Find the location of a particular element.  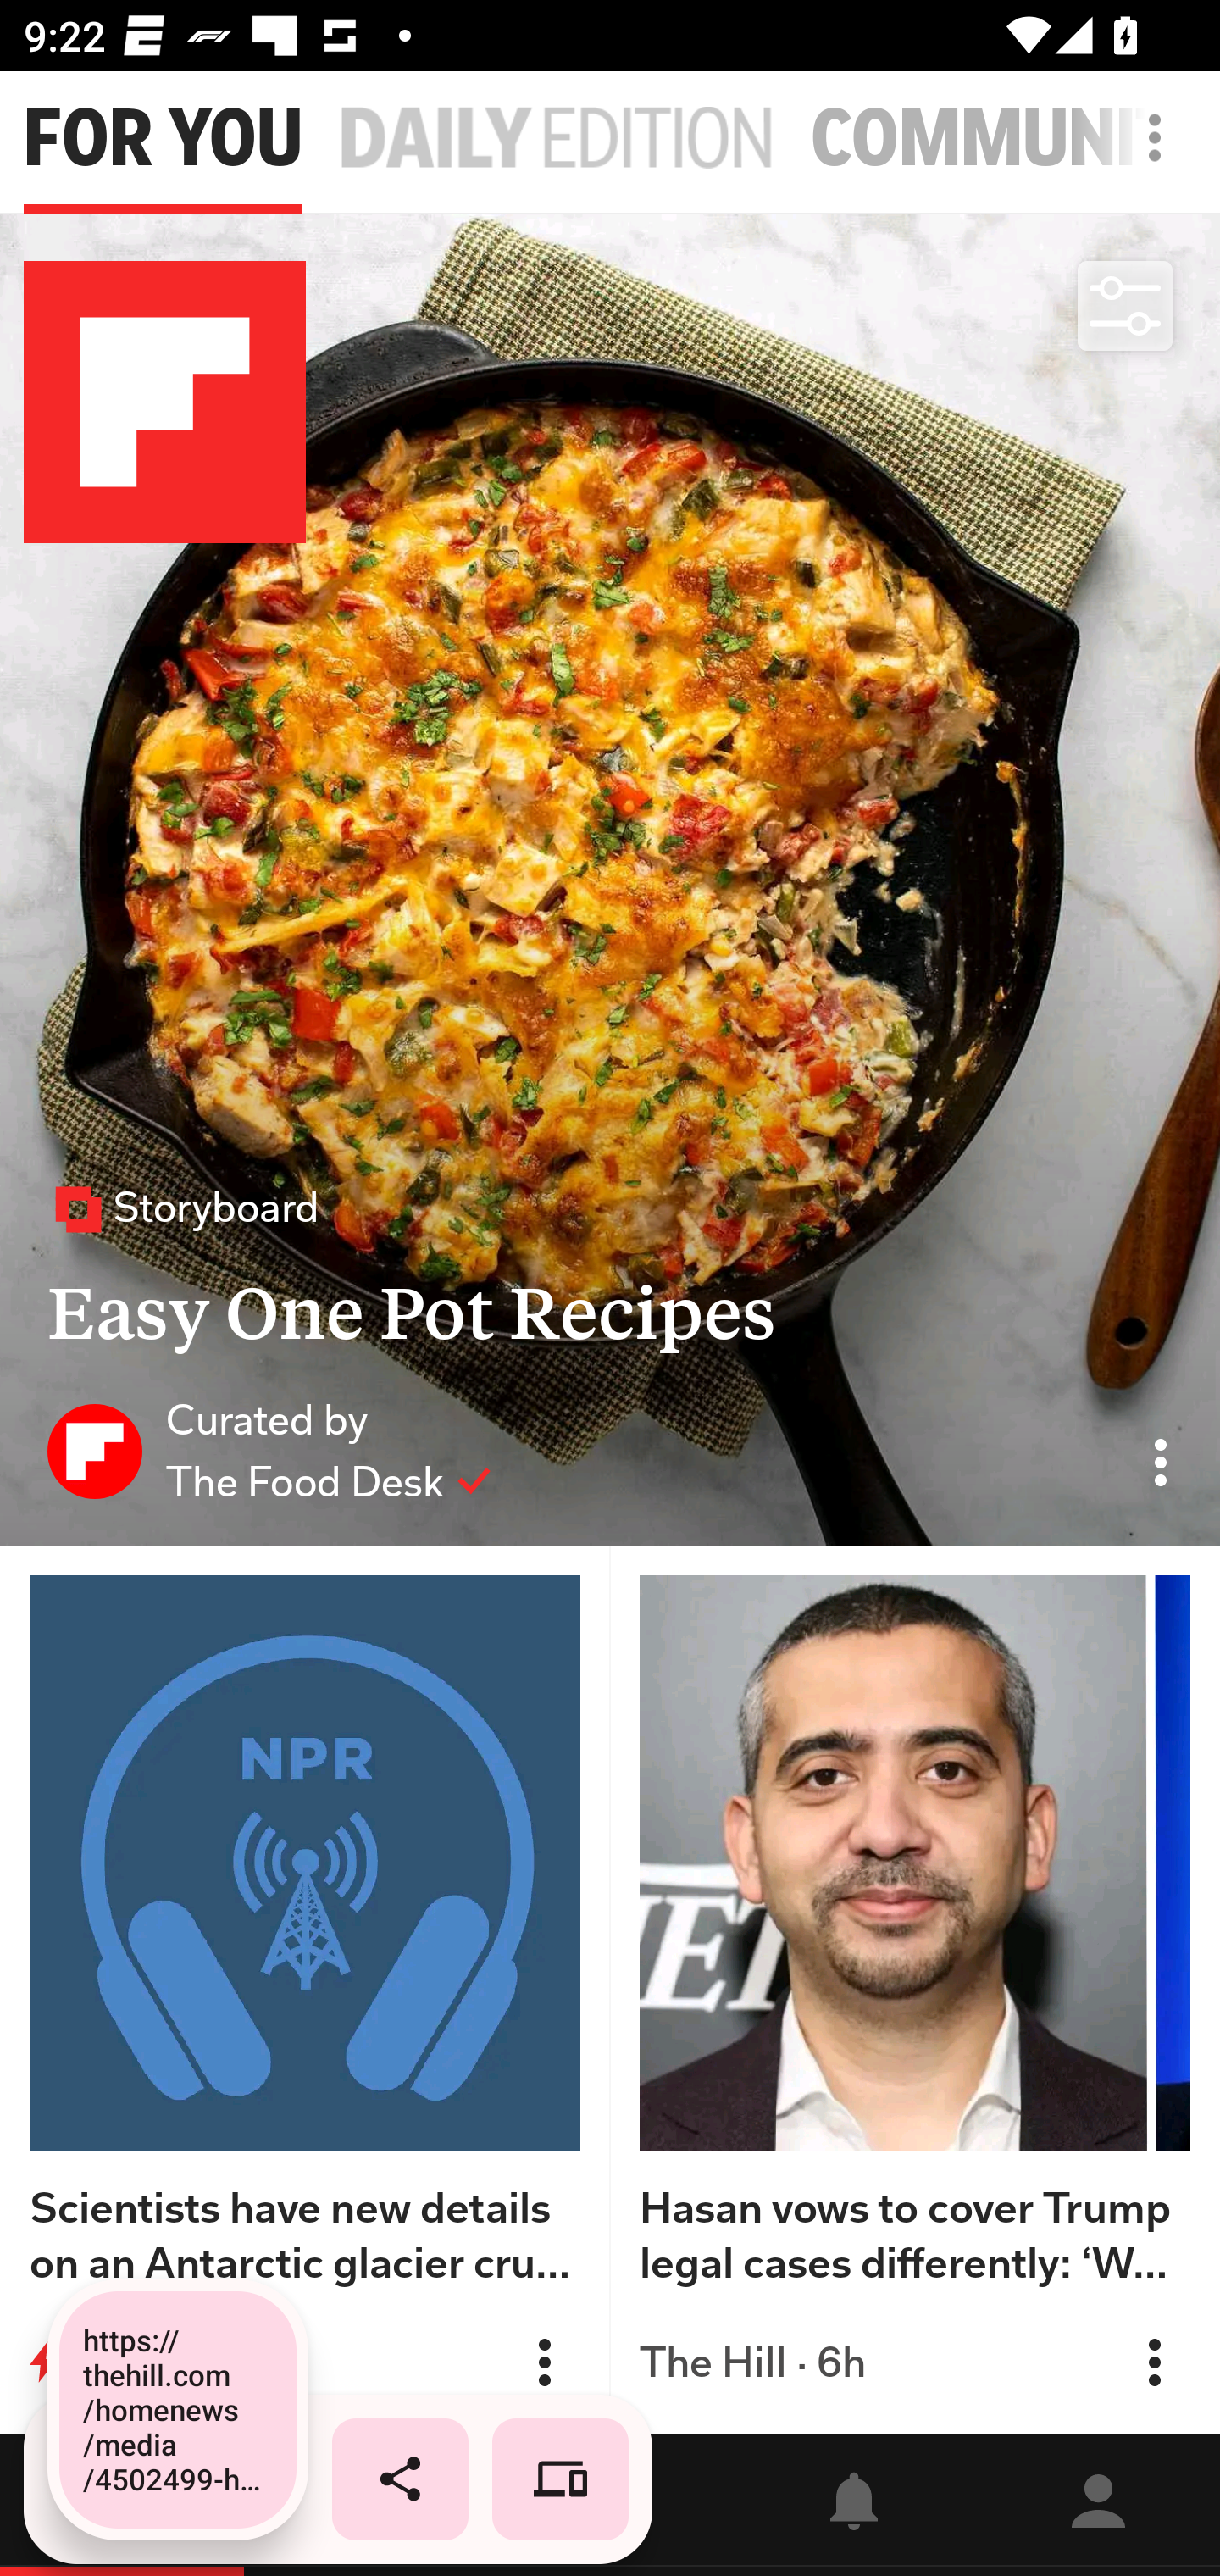

Notifications is located at coordinates (854, 2505).